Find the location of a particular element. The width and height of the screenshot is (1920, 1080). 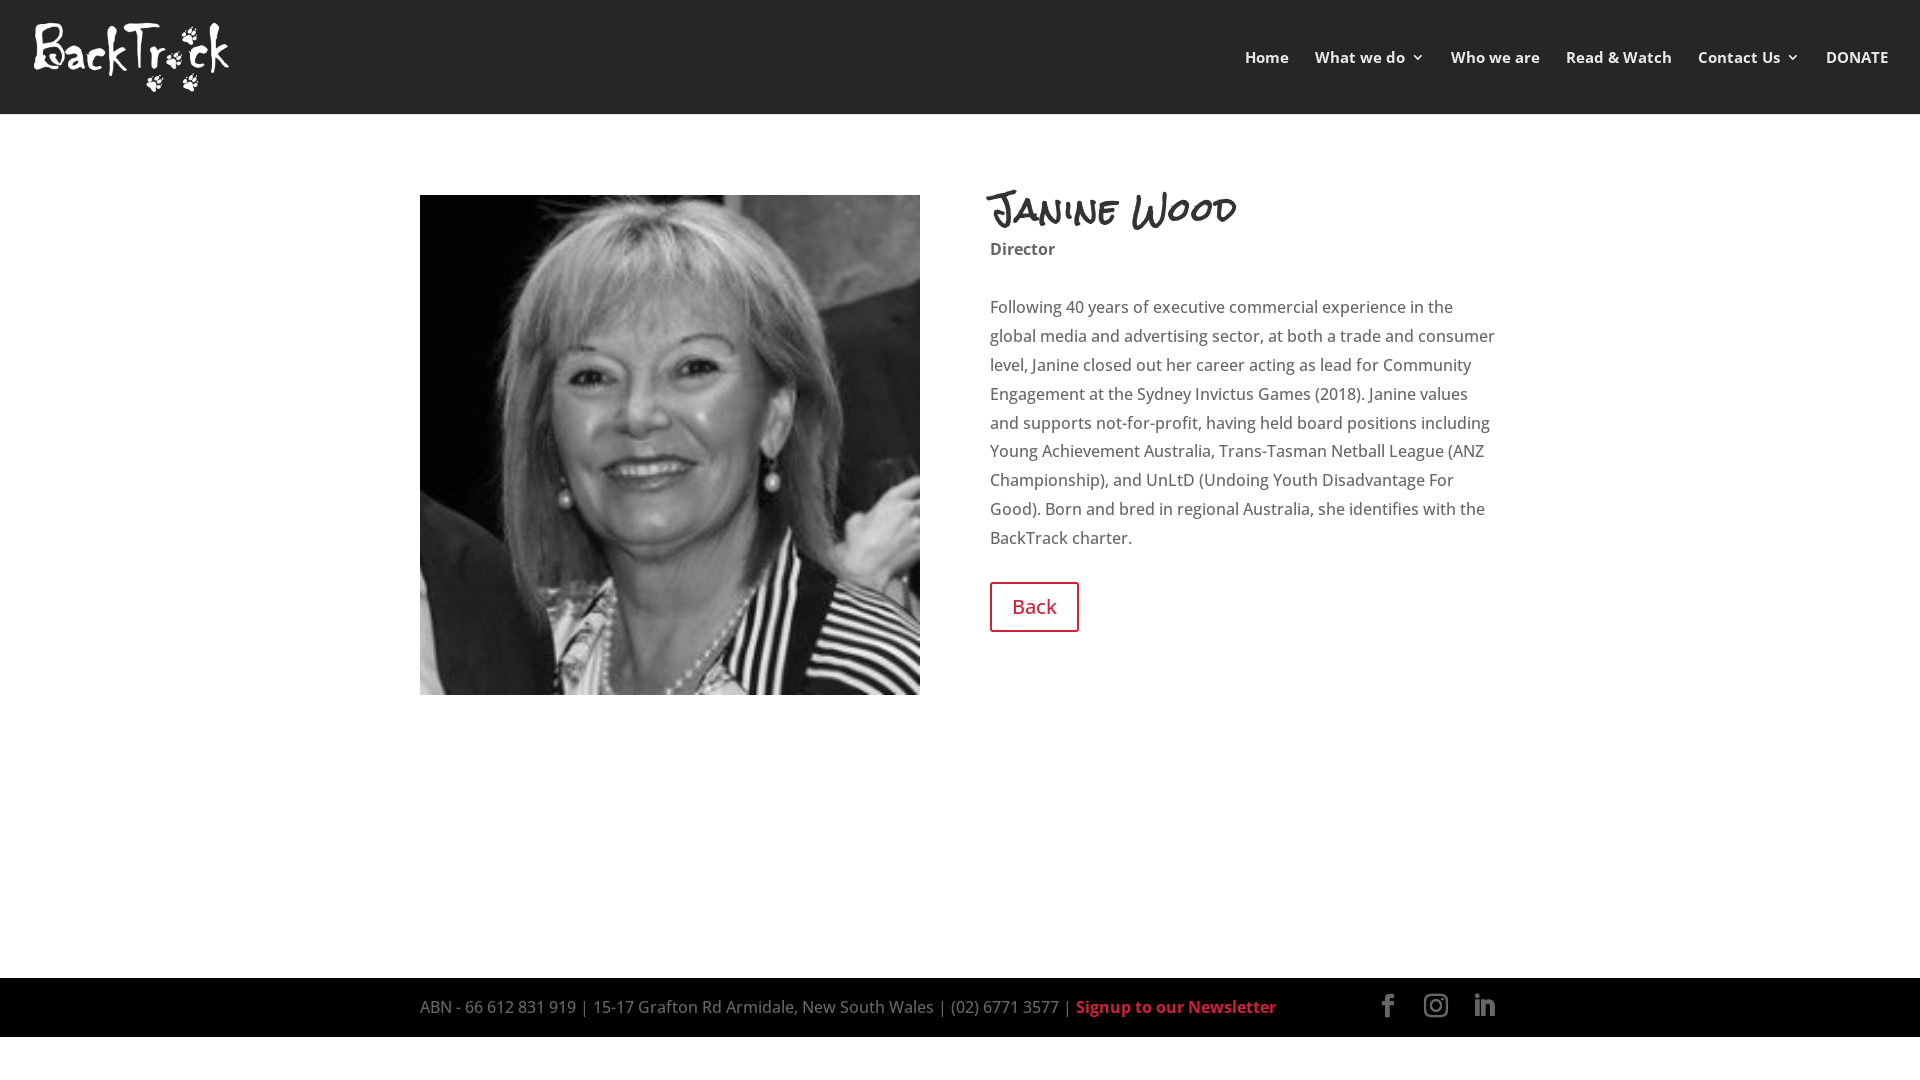

Signup to our Newsletter is located at coordinates (1176, 1006).